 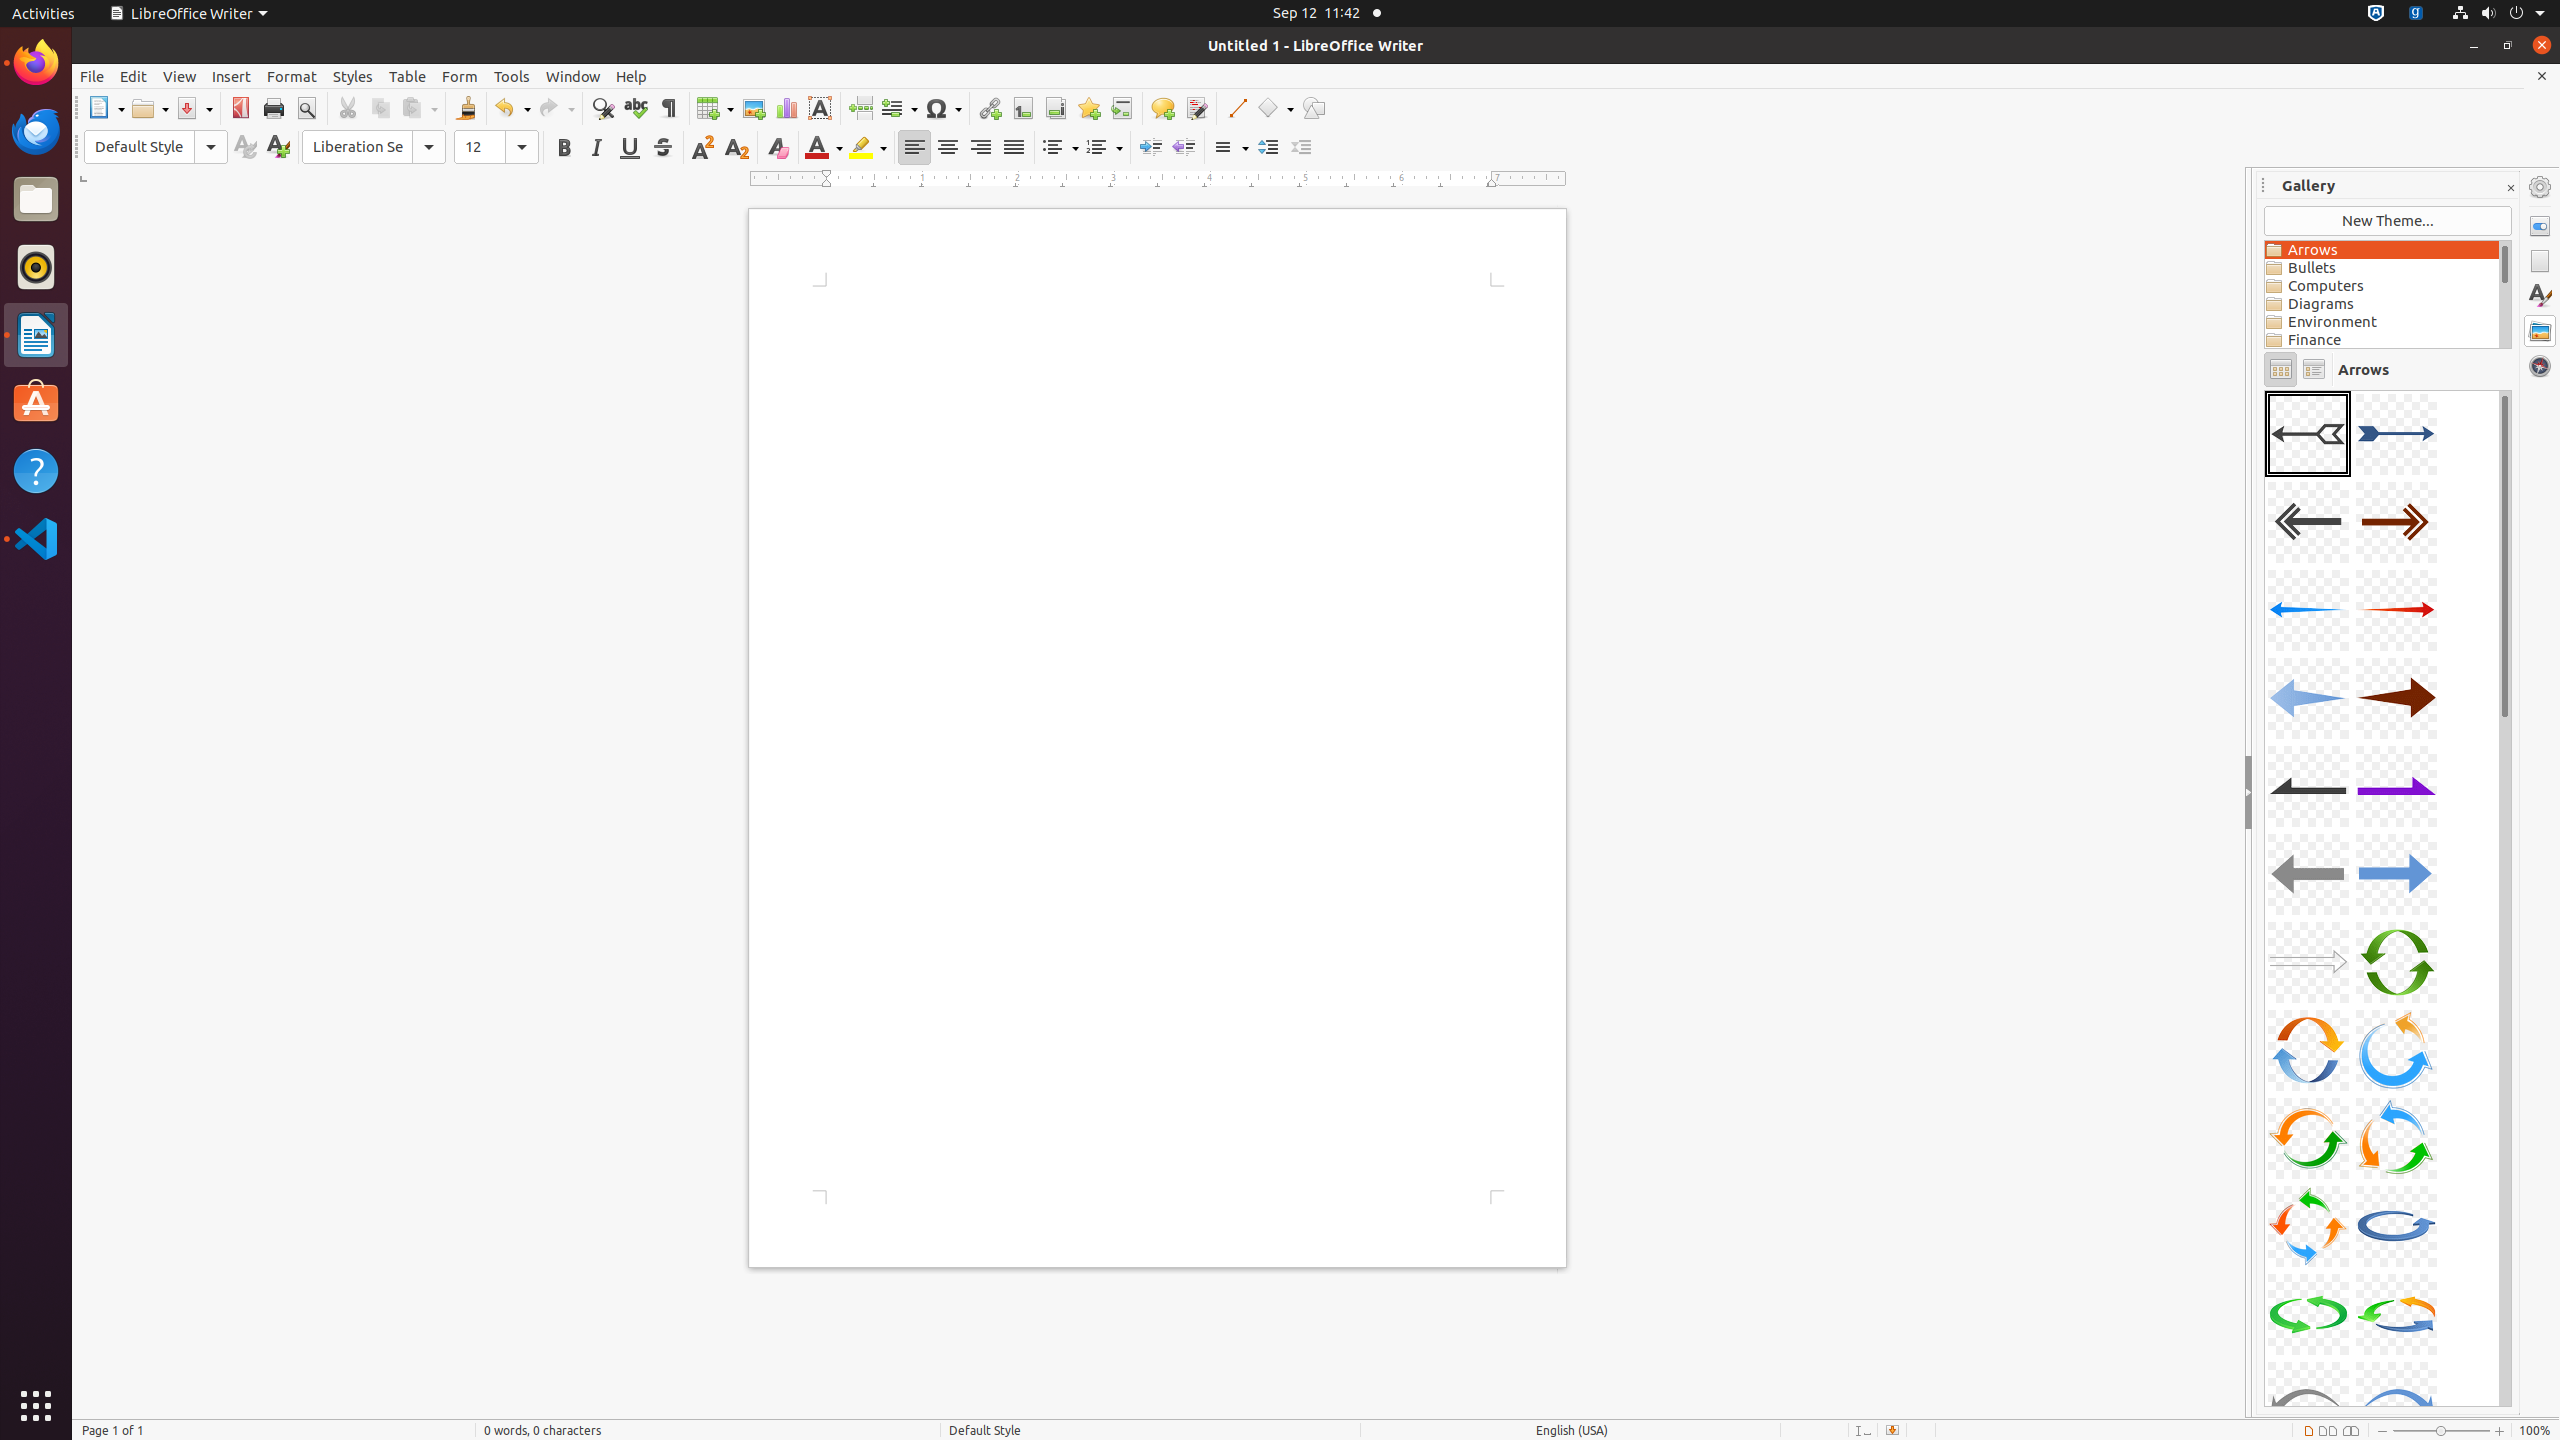 I want to click on Spelling, so click(x=636, y=108).